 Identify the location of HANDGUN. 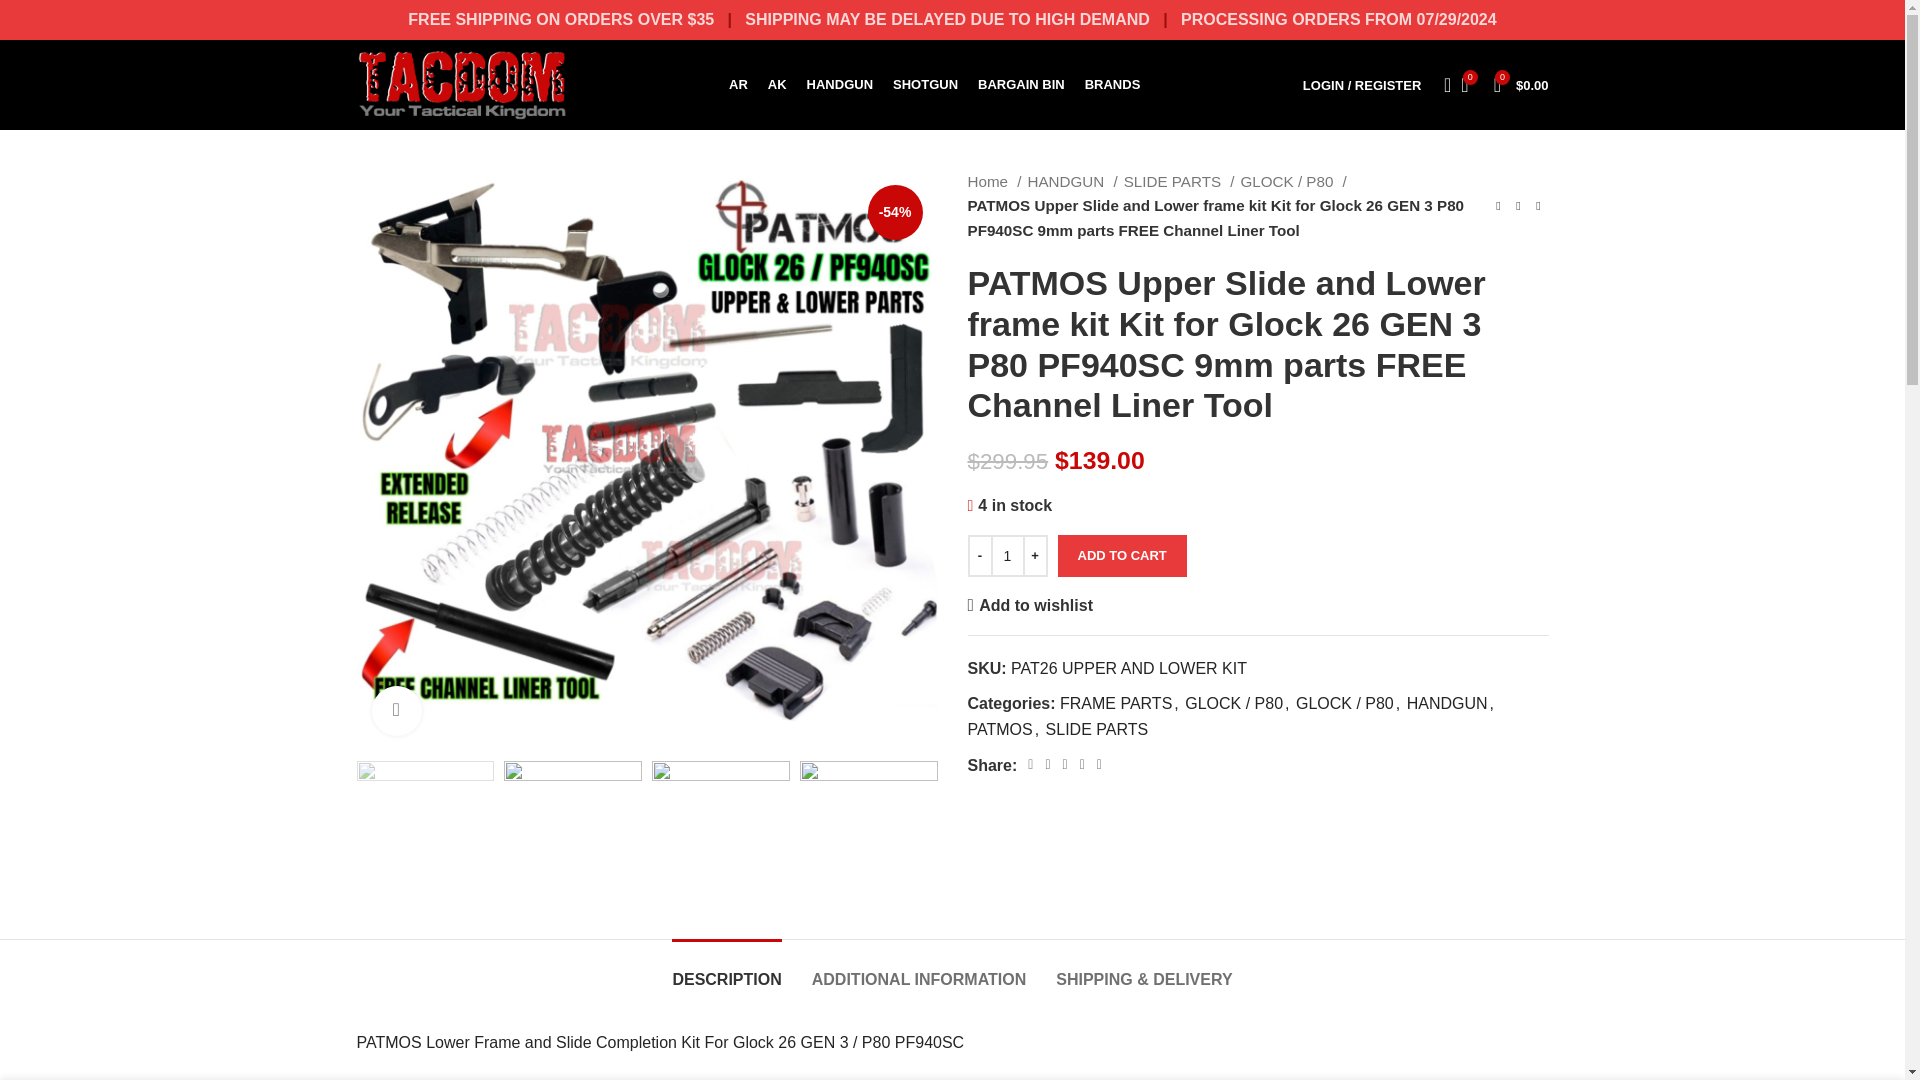
(1072, 182).